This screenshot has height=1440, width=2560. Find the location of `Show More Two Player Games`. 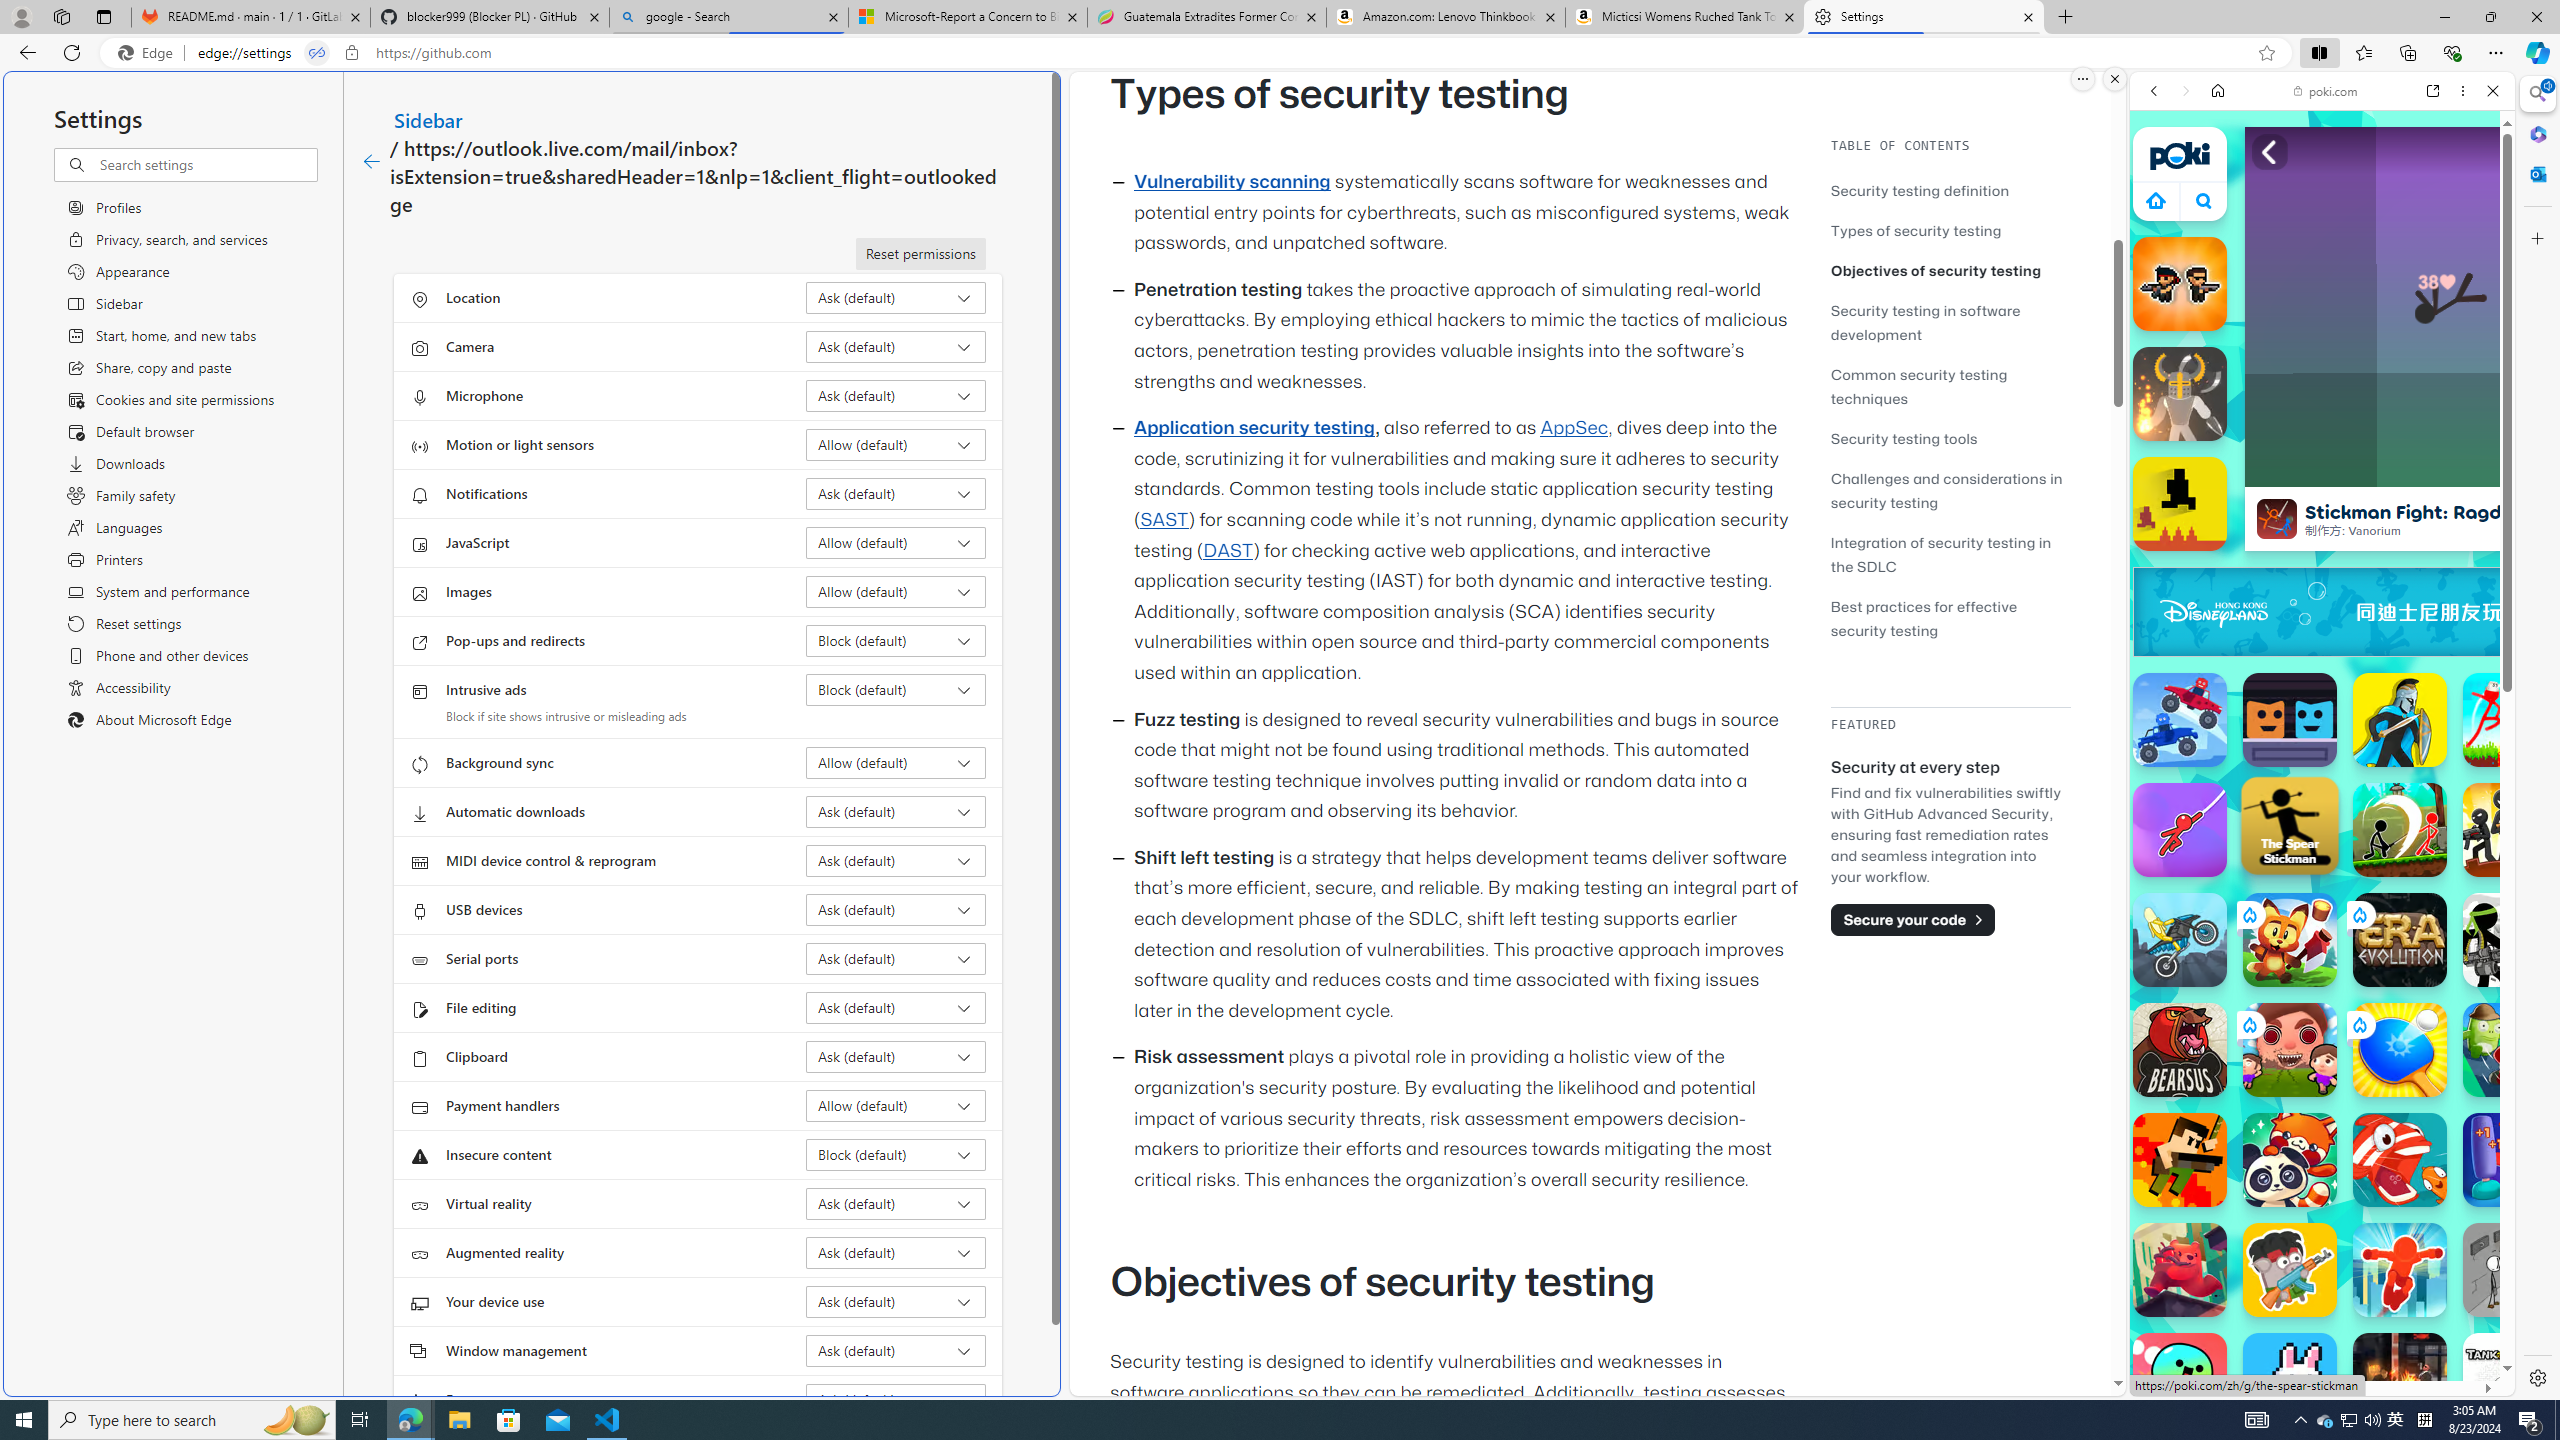

Show More Two Player Games is located at coordinates (2444, 570).